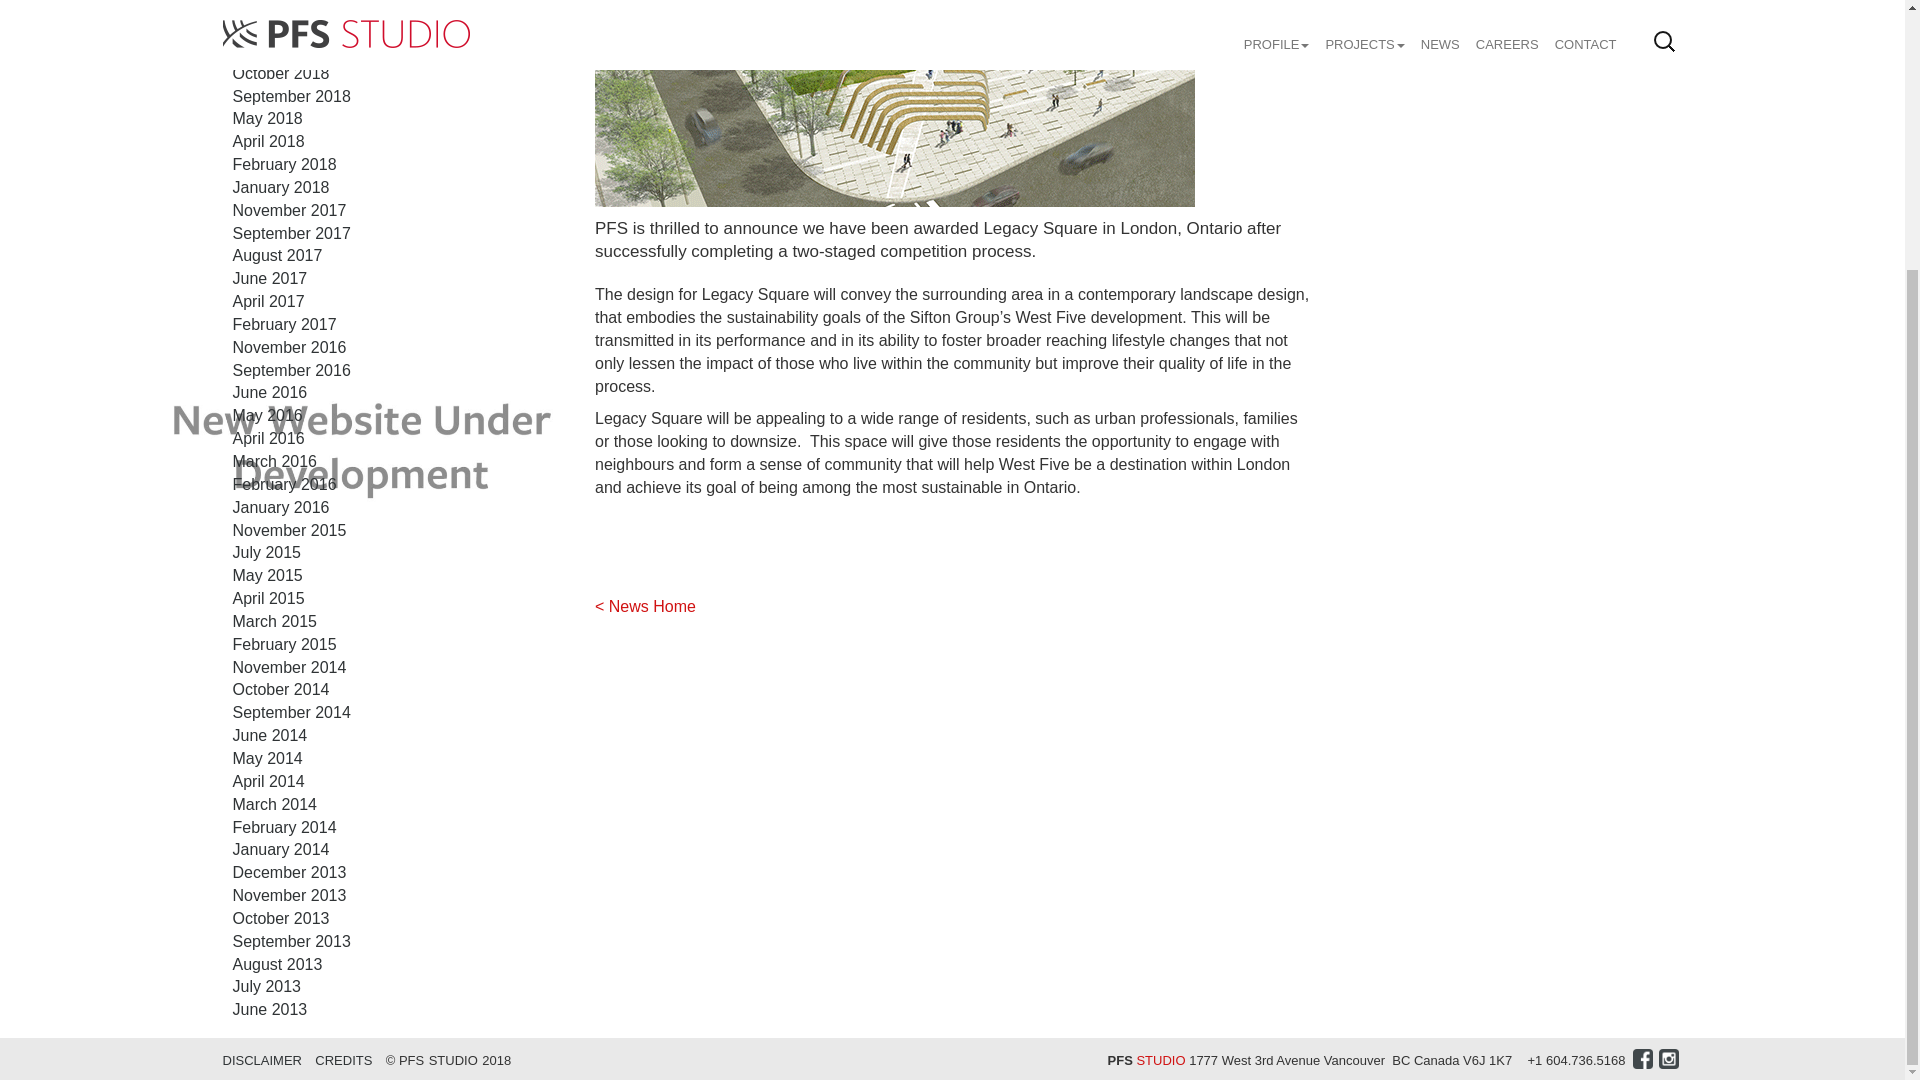 The height and width of the screenshot is (1080, 1920). What do you see at coordinates (290, 370) in the screenshot?
I see `September 2016` at bounding box center [290, 370].